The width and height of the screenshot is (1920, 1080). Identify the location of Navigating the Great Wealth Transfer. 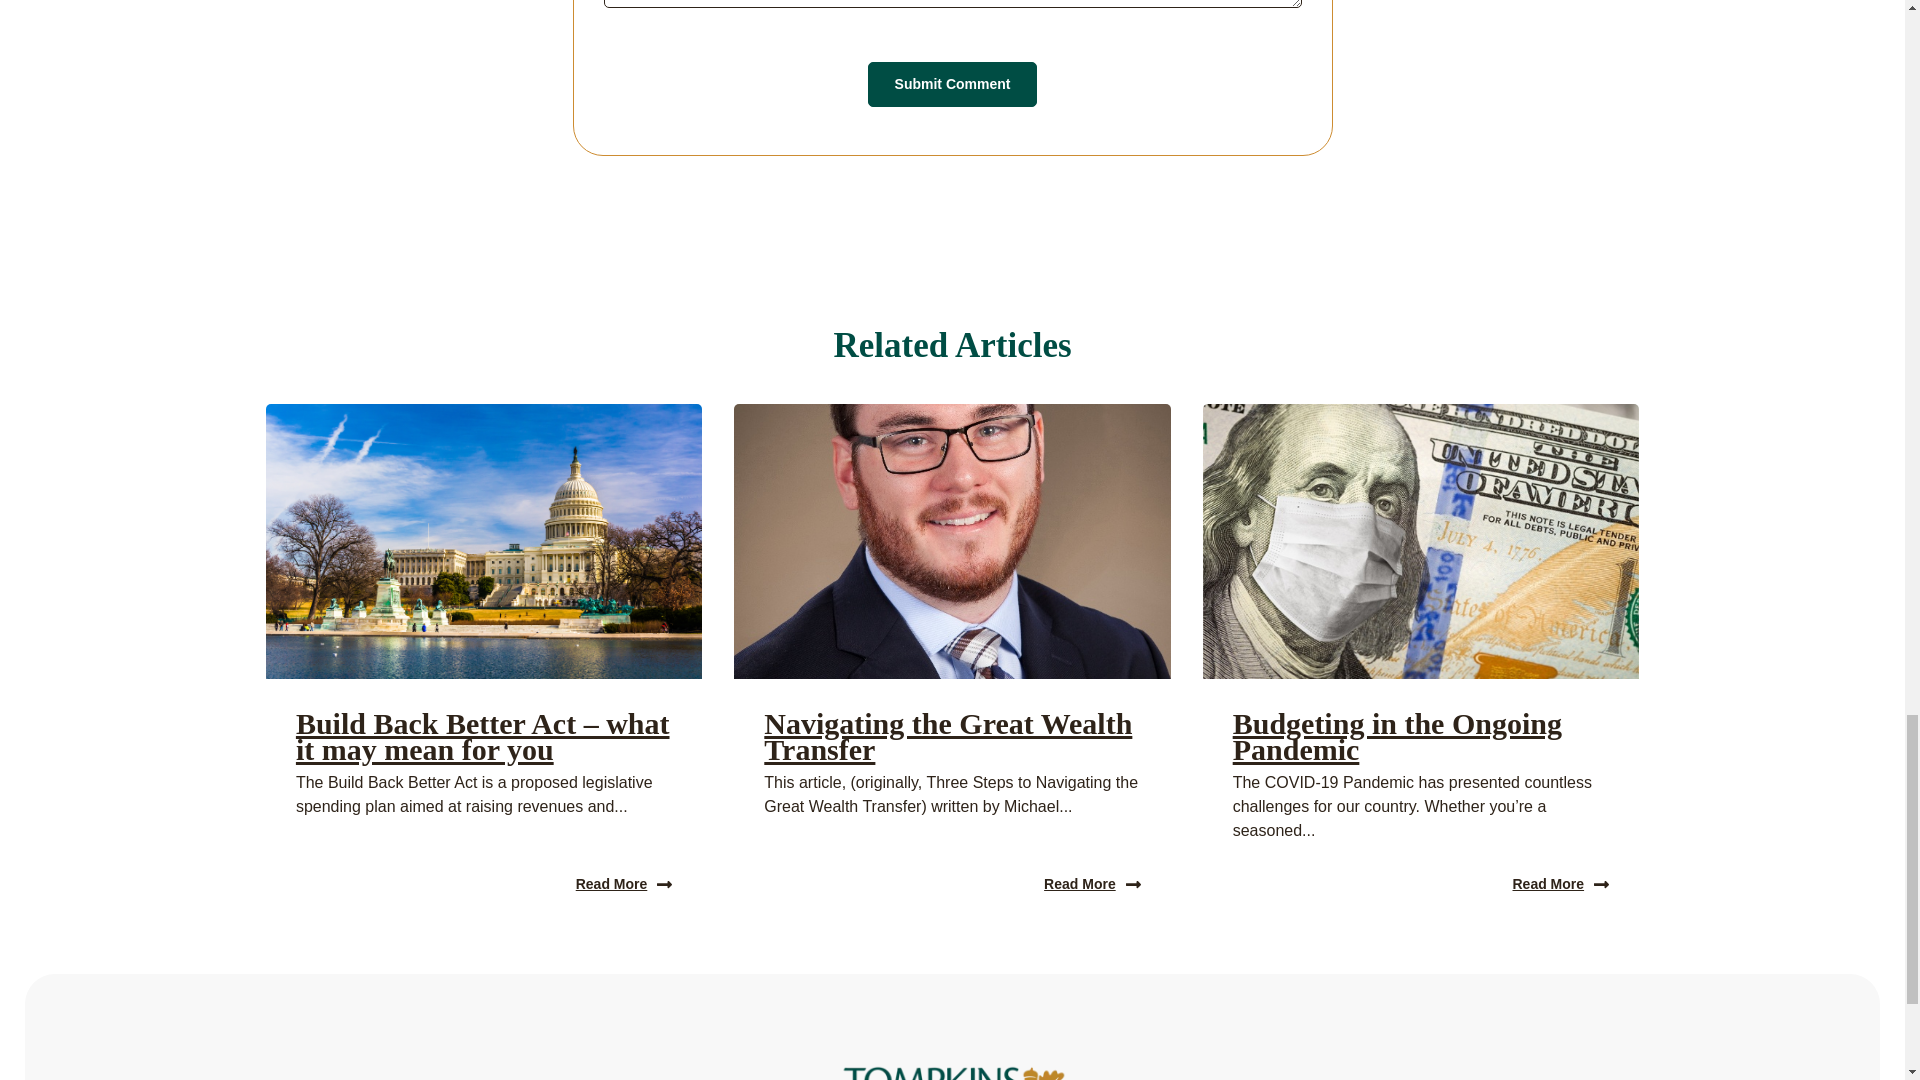
(948, 736).